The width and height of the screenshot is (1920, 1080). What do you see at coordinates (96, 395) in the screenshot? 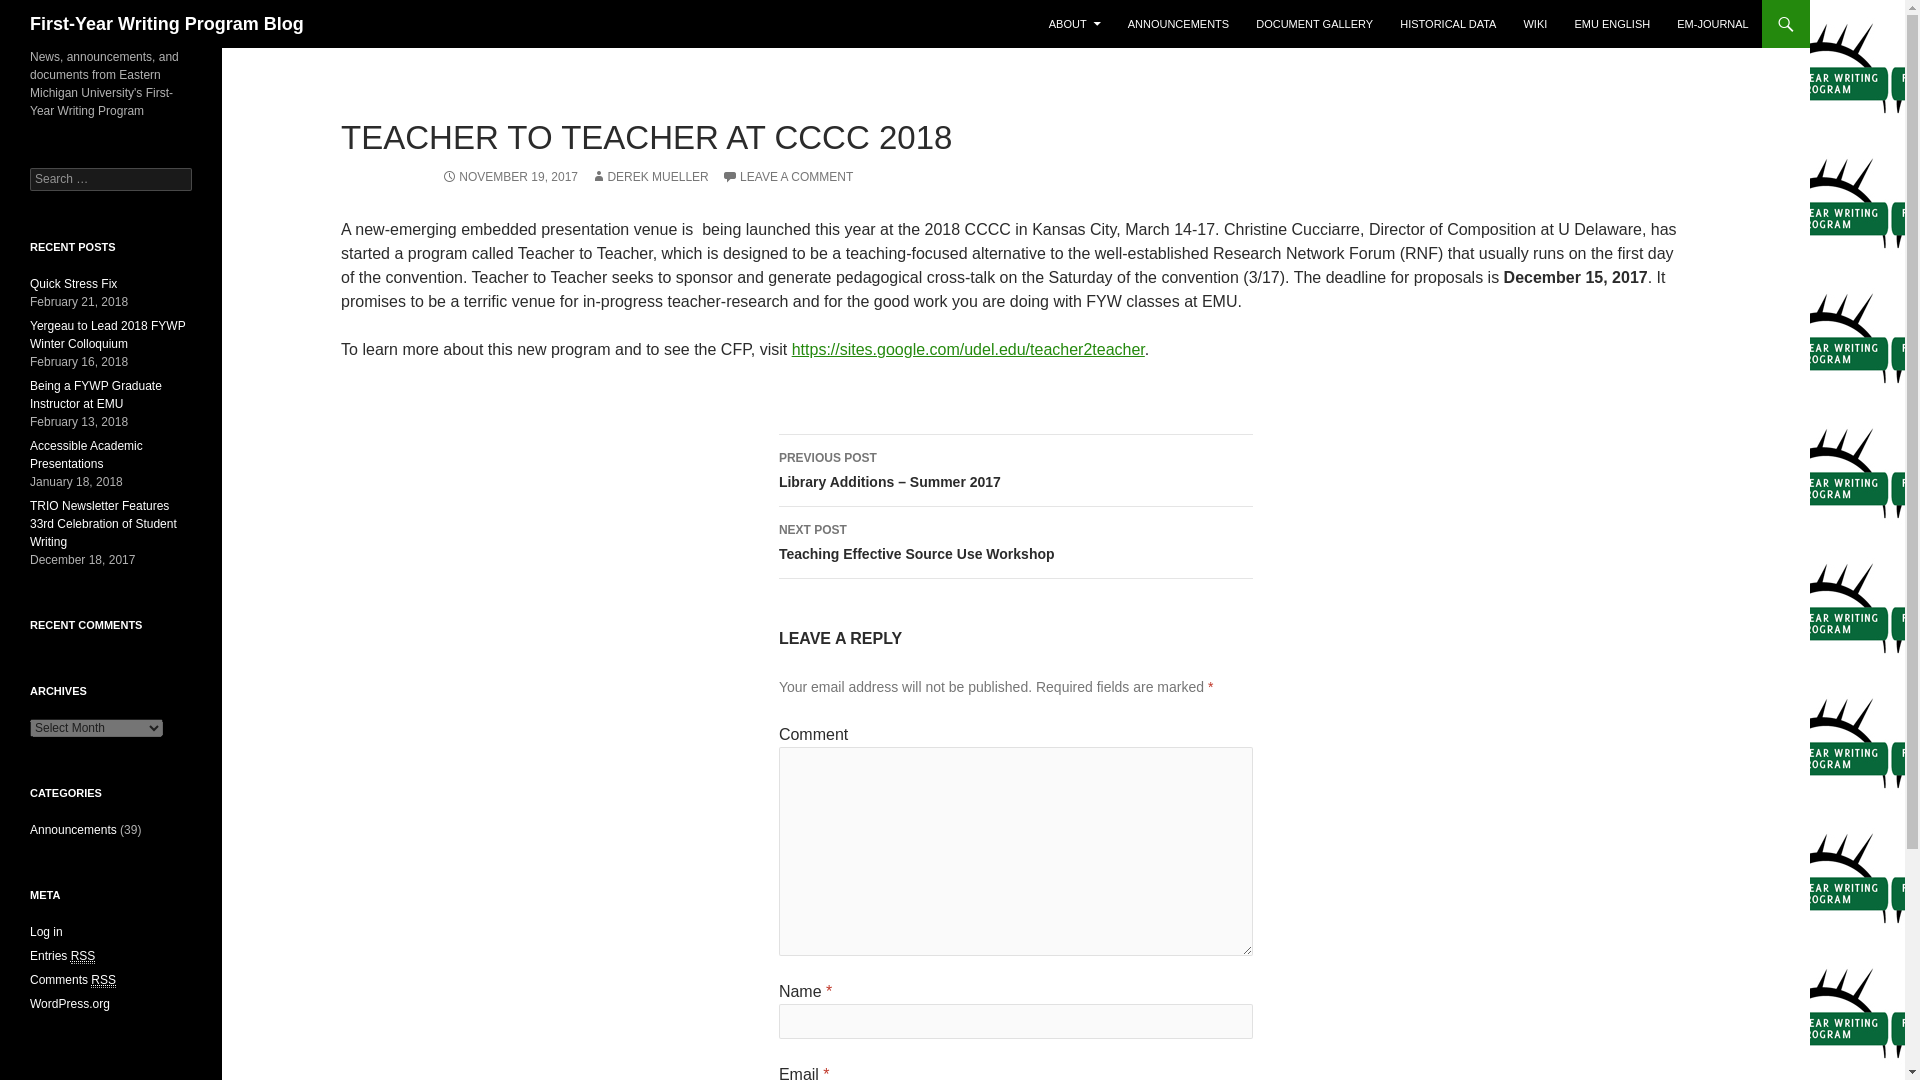
I see `Being a FYWP Graduate Instructor at EMU` at bounding box center [96, 395].